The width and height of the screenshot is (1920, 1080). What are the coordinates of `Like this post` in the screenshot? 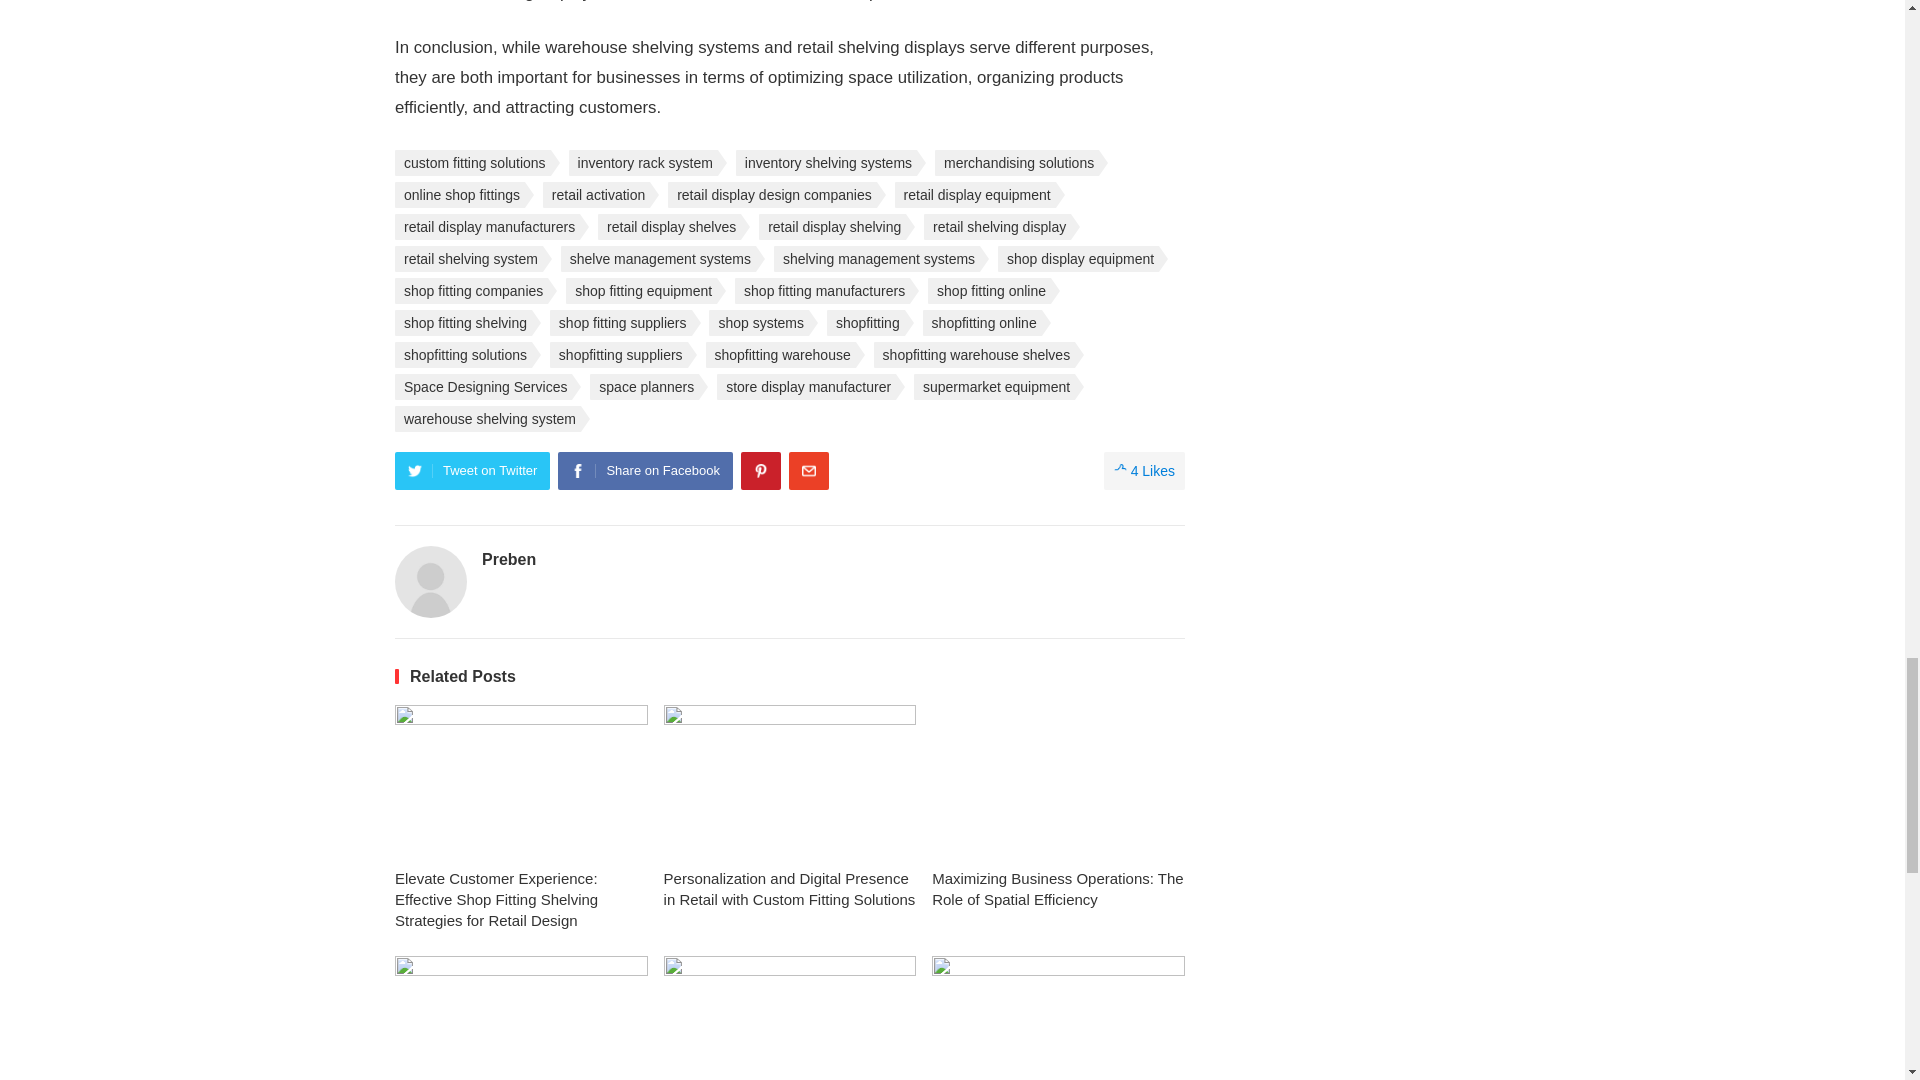 It's located at (1144, 471).